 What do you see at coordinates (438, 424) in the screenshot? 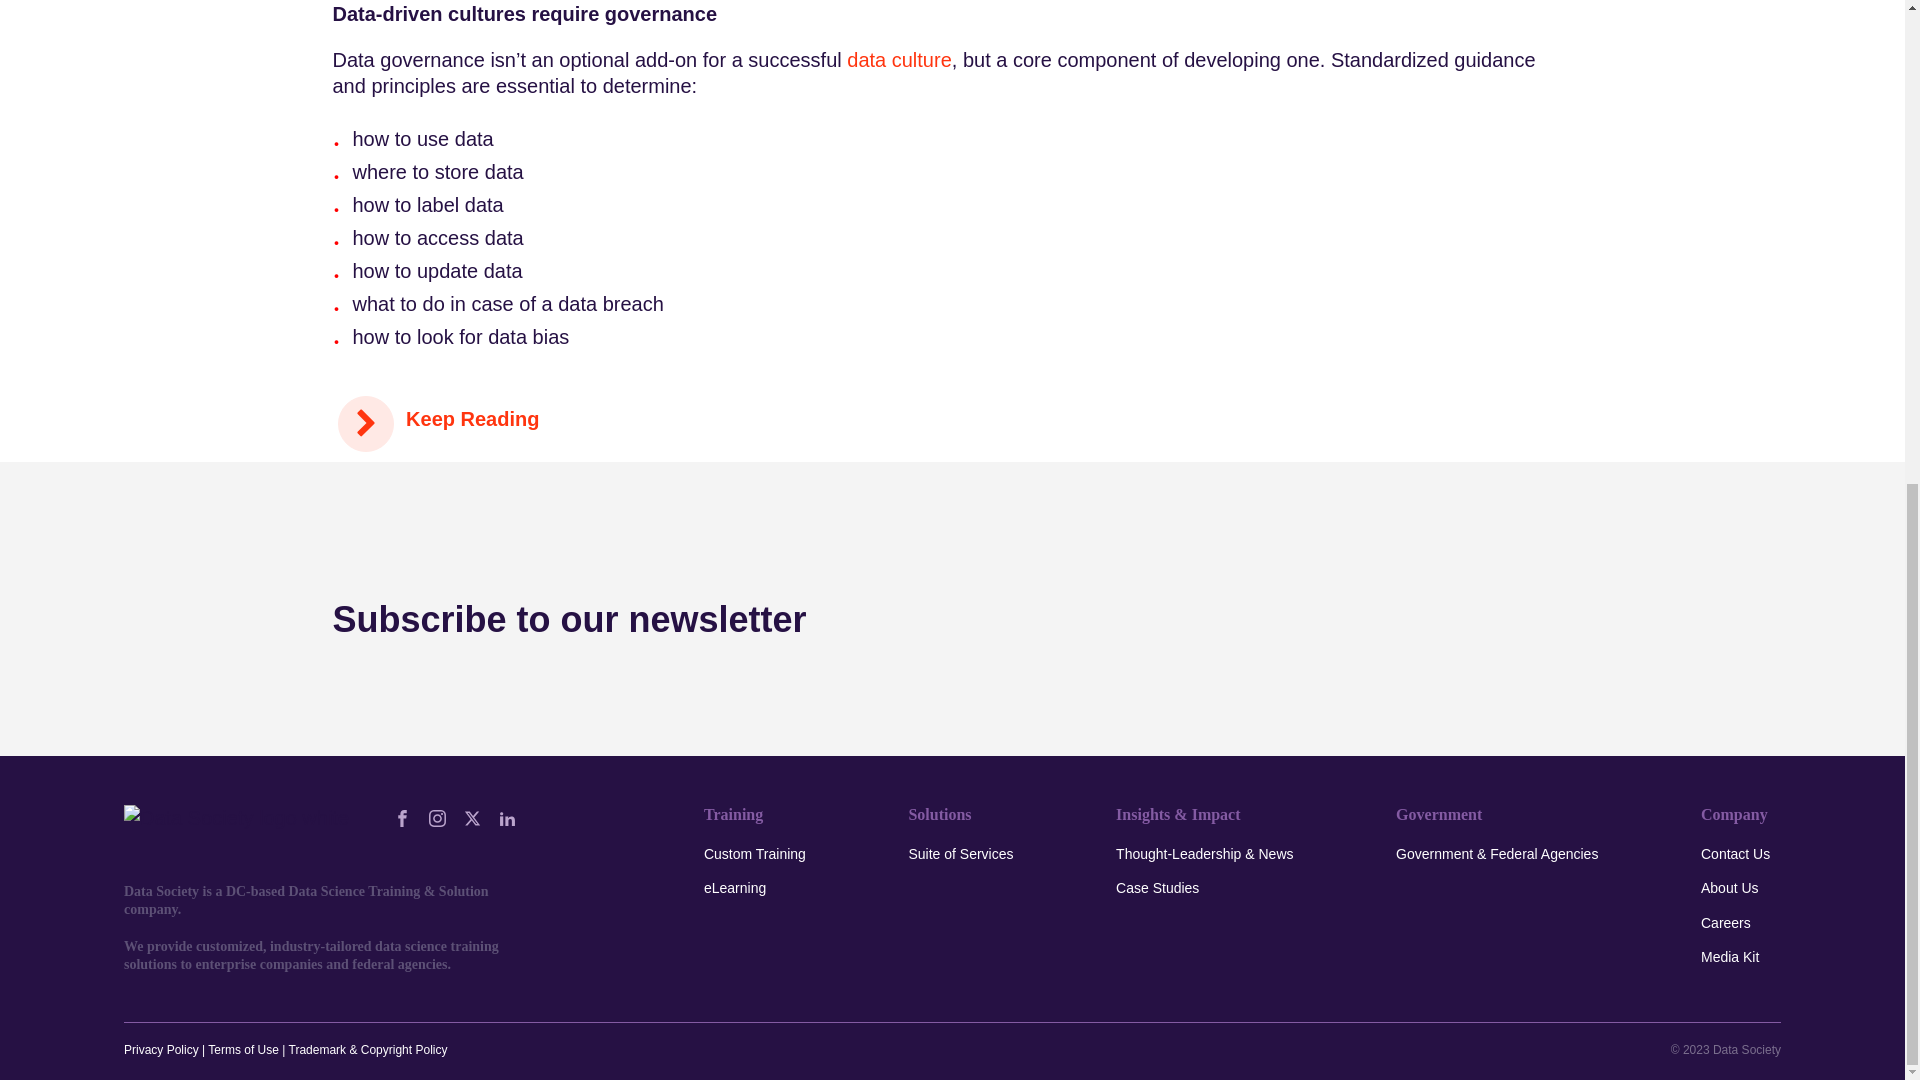
I see `Keep Reading` at bounding box center [438, 424].